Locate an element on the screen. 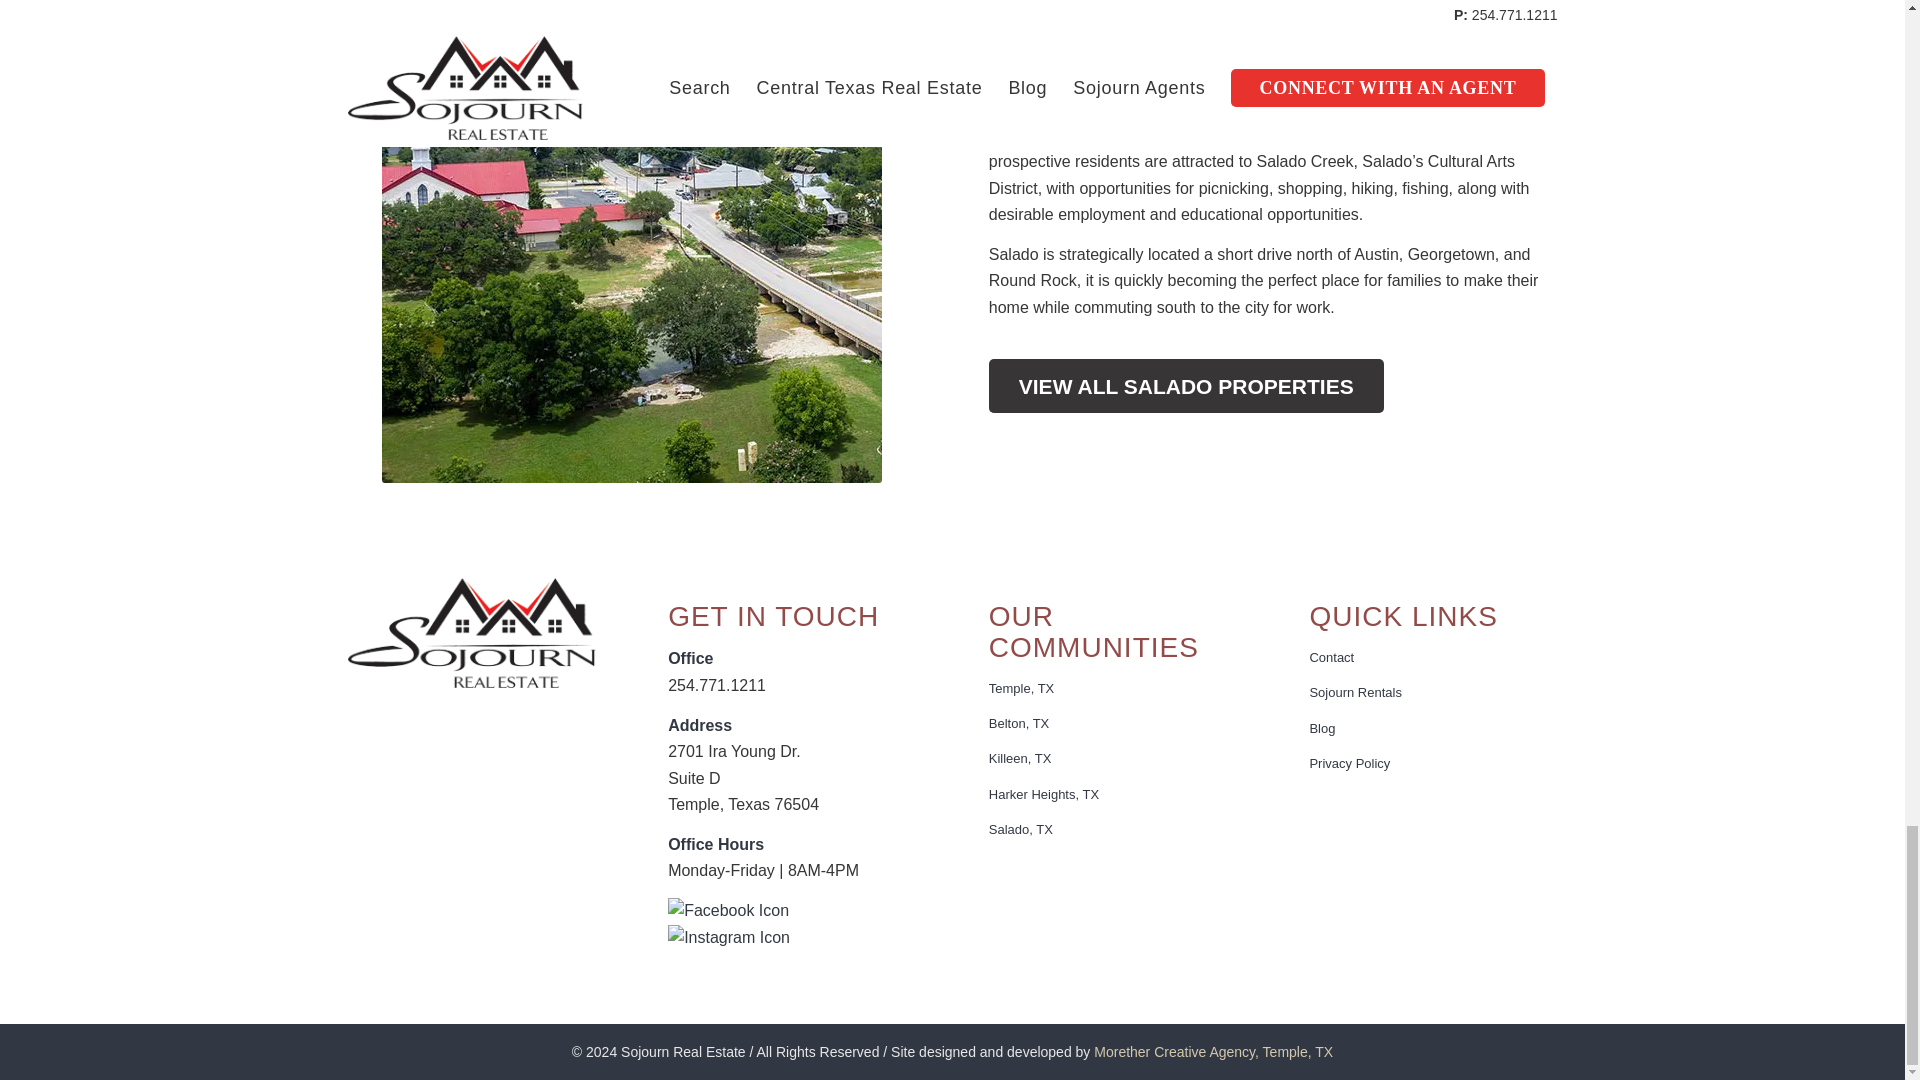  Temple, TX is located at coordinates (1112, 689).